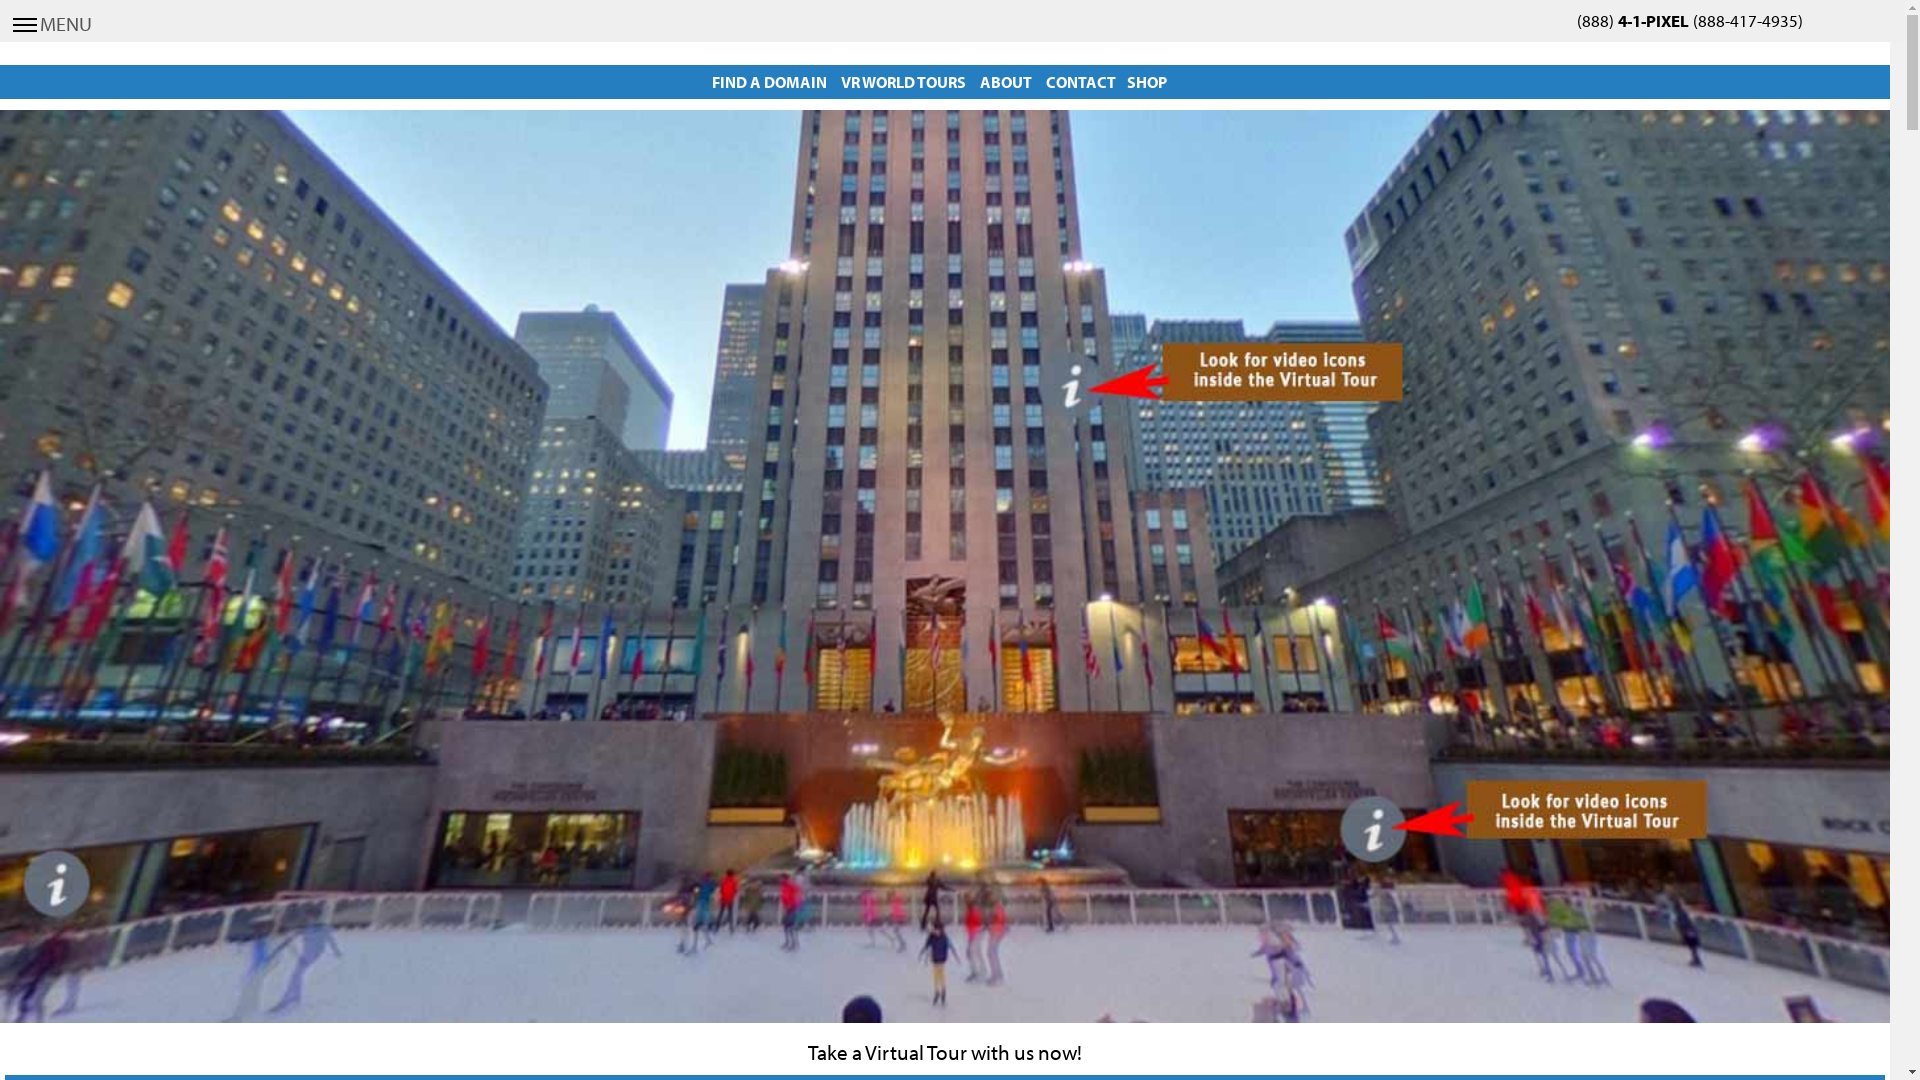 The height and width of the screenshot is (1080, 1920). Describe the element at coordinates (1006, 82) in the screenshot. I see `ABOUT` at that location.